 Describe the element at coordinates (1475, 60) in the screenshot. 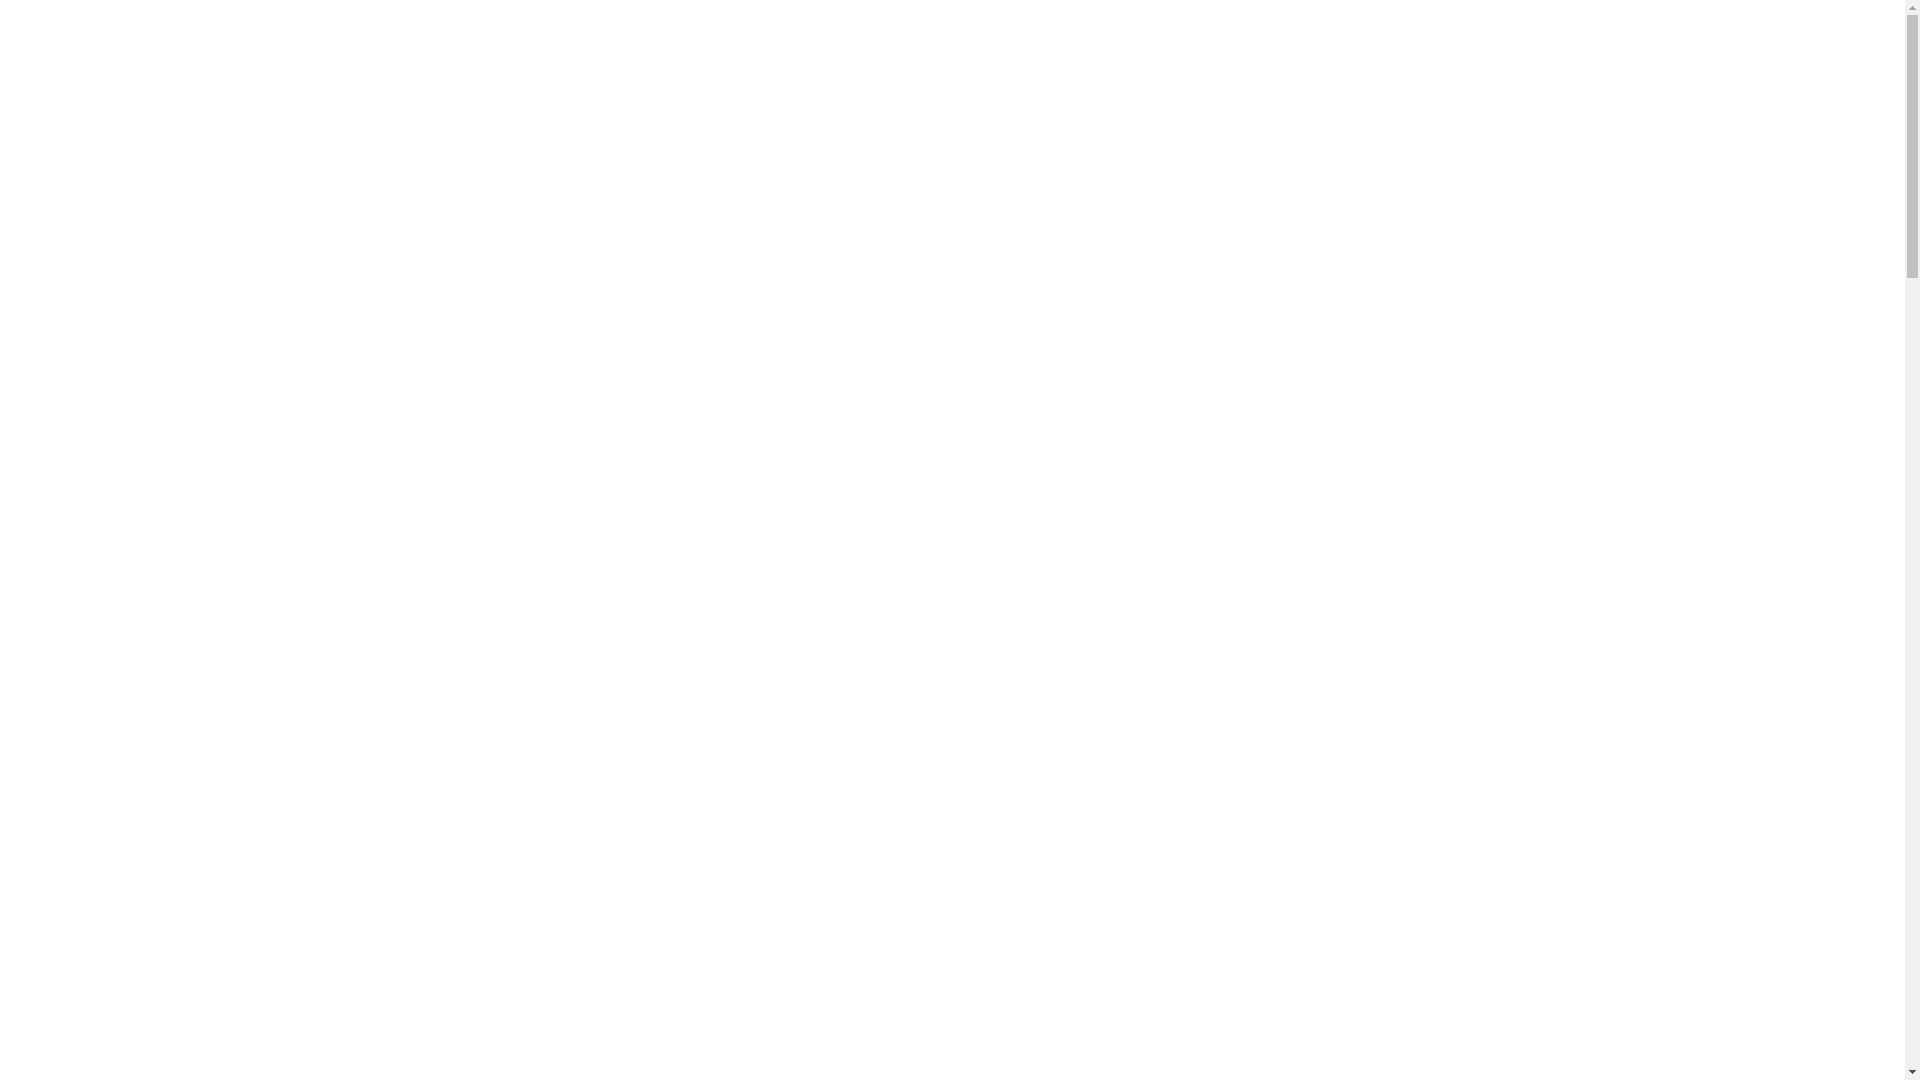

I see `Immobilien` at that location.